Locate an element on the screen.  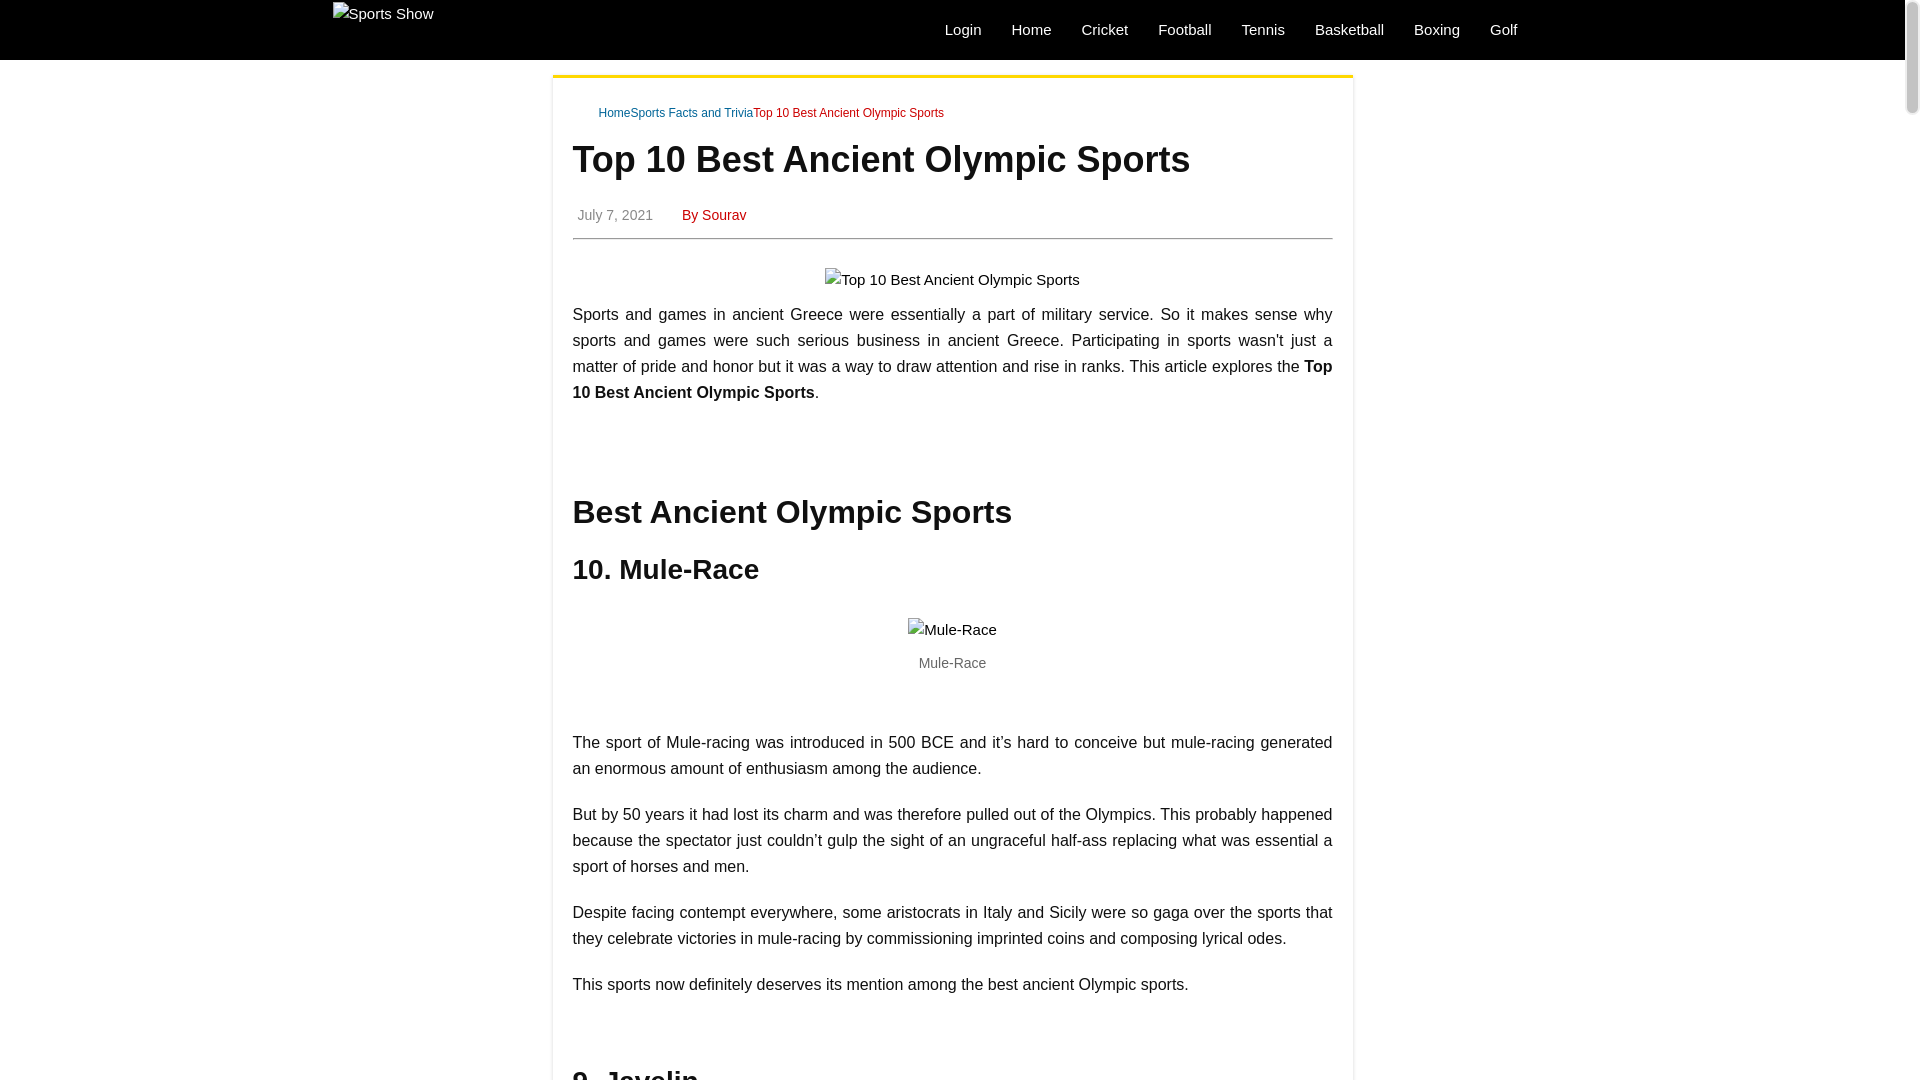
Golf is located at coordinates (1503, 30).